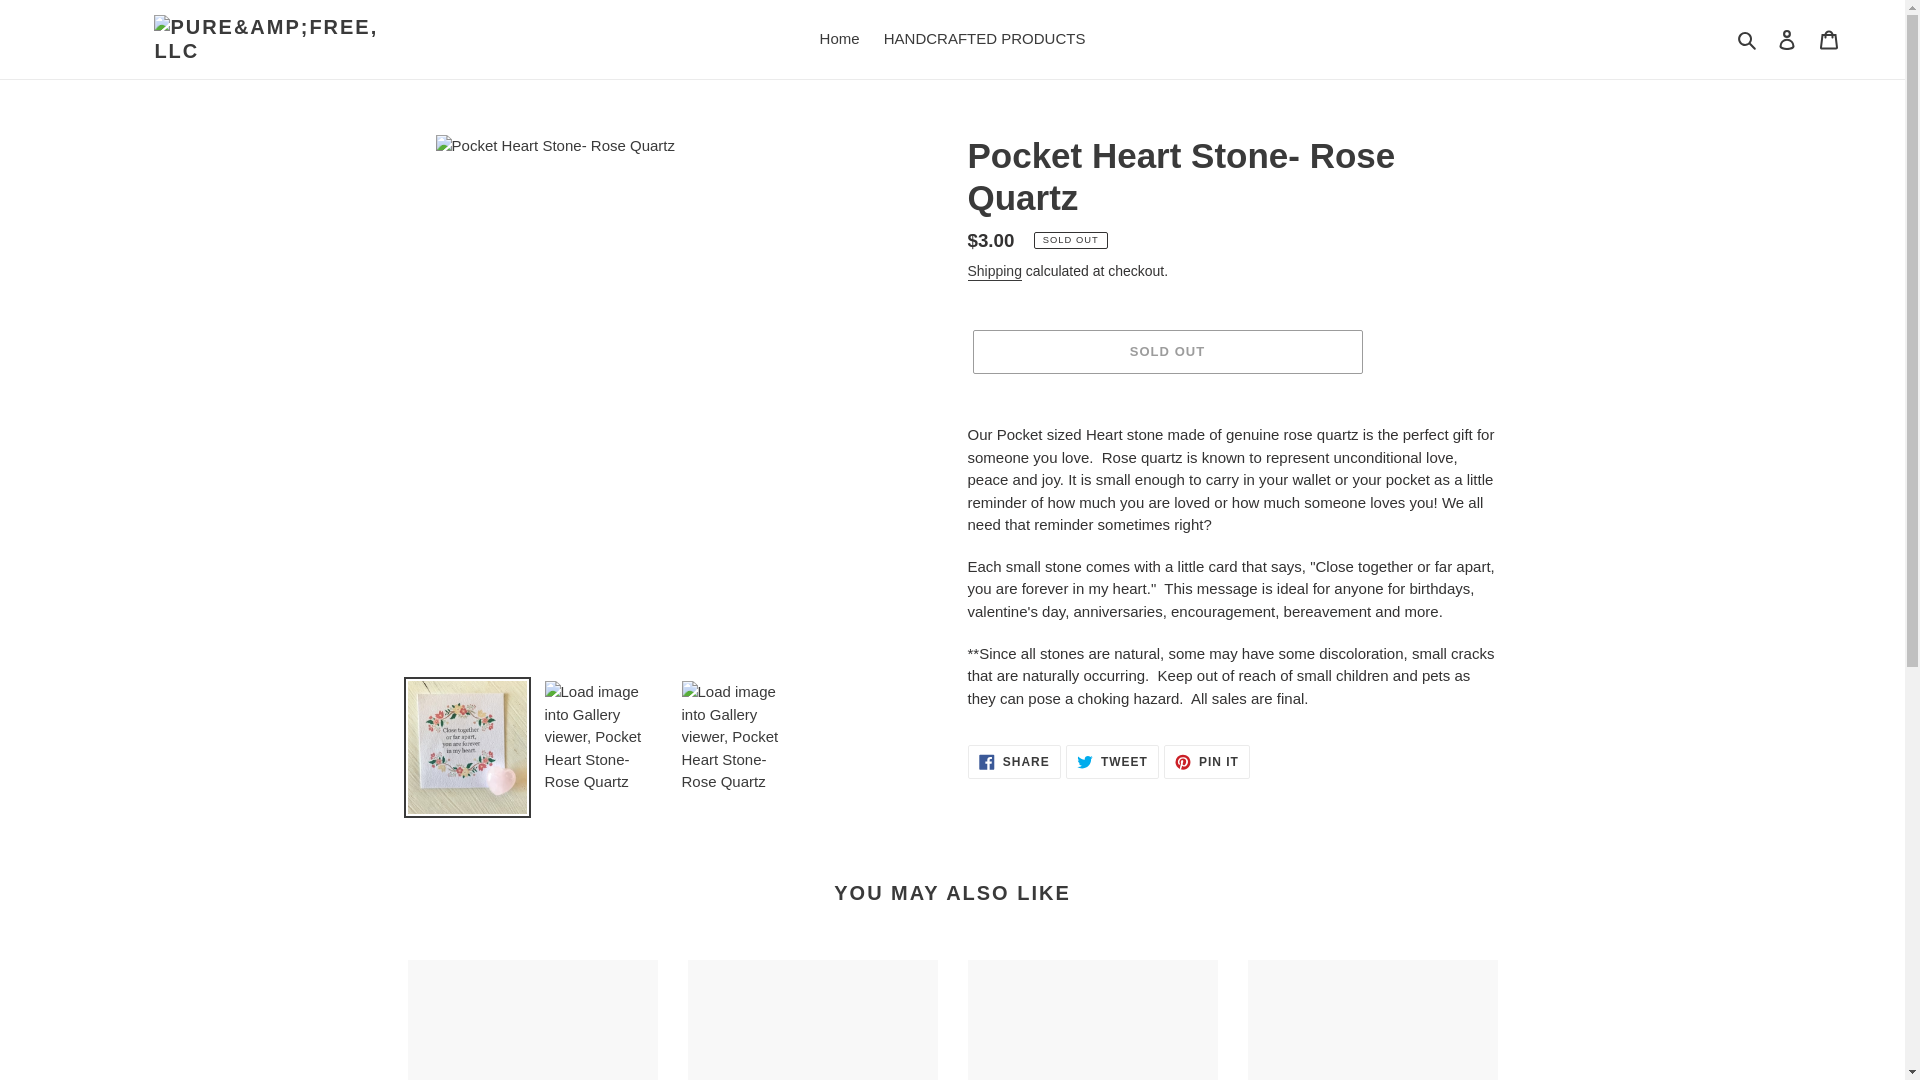 This screenshot has width=1920, height=1080. Describe the element at coordinates (1112, 762) in the screenshot. I see `Women's Facial Toner` at that location.